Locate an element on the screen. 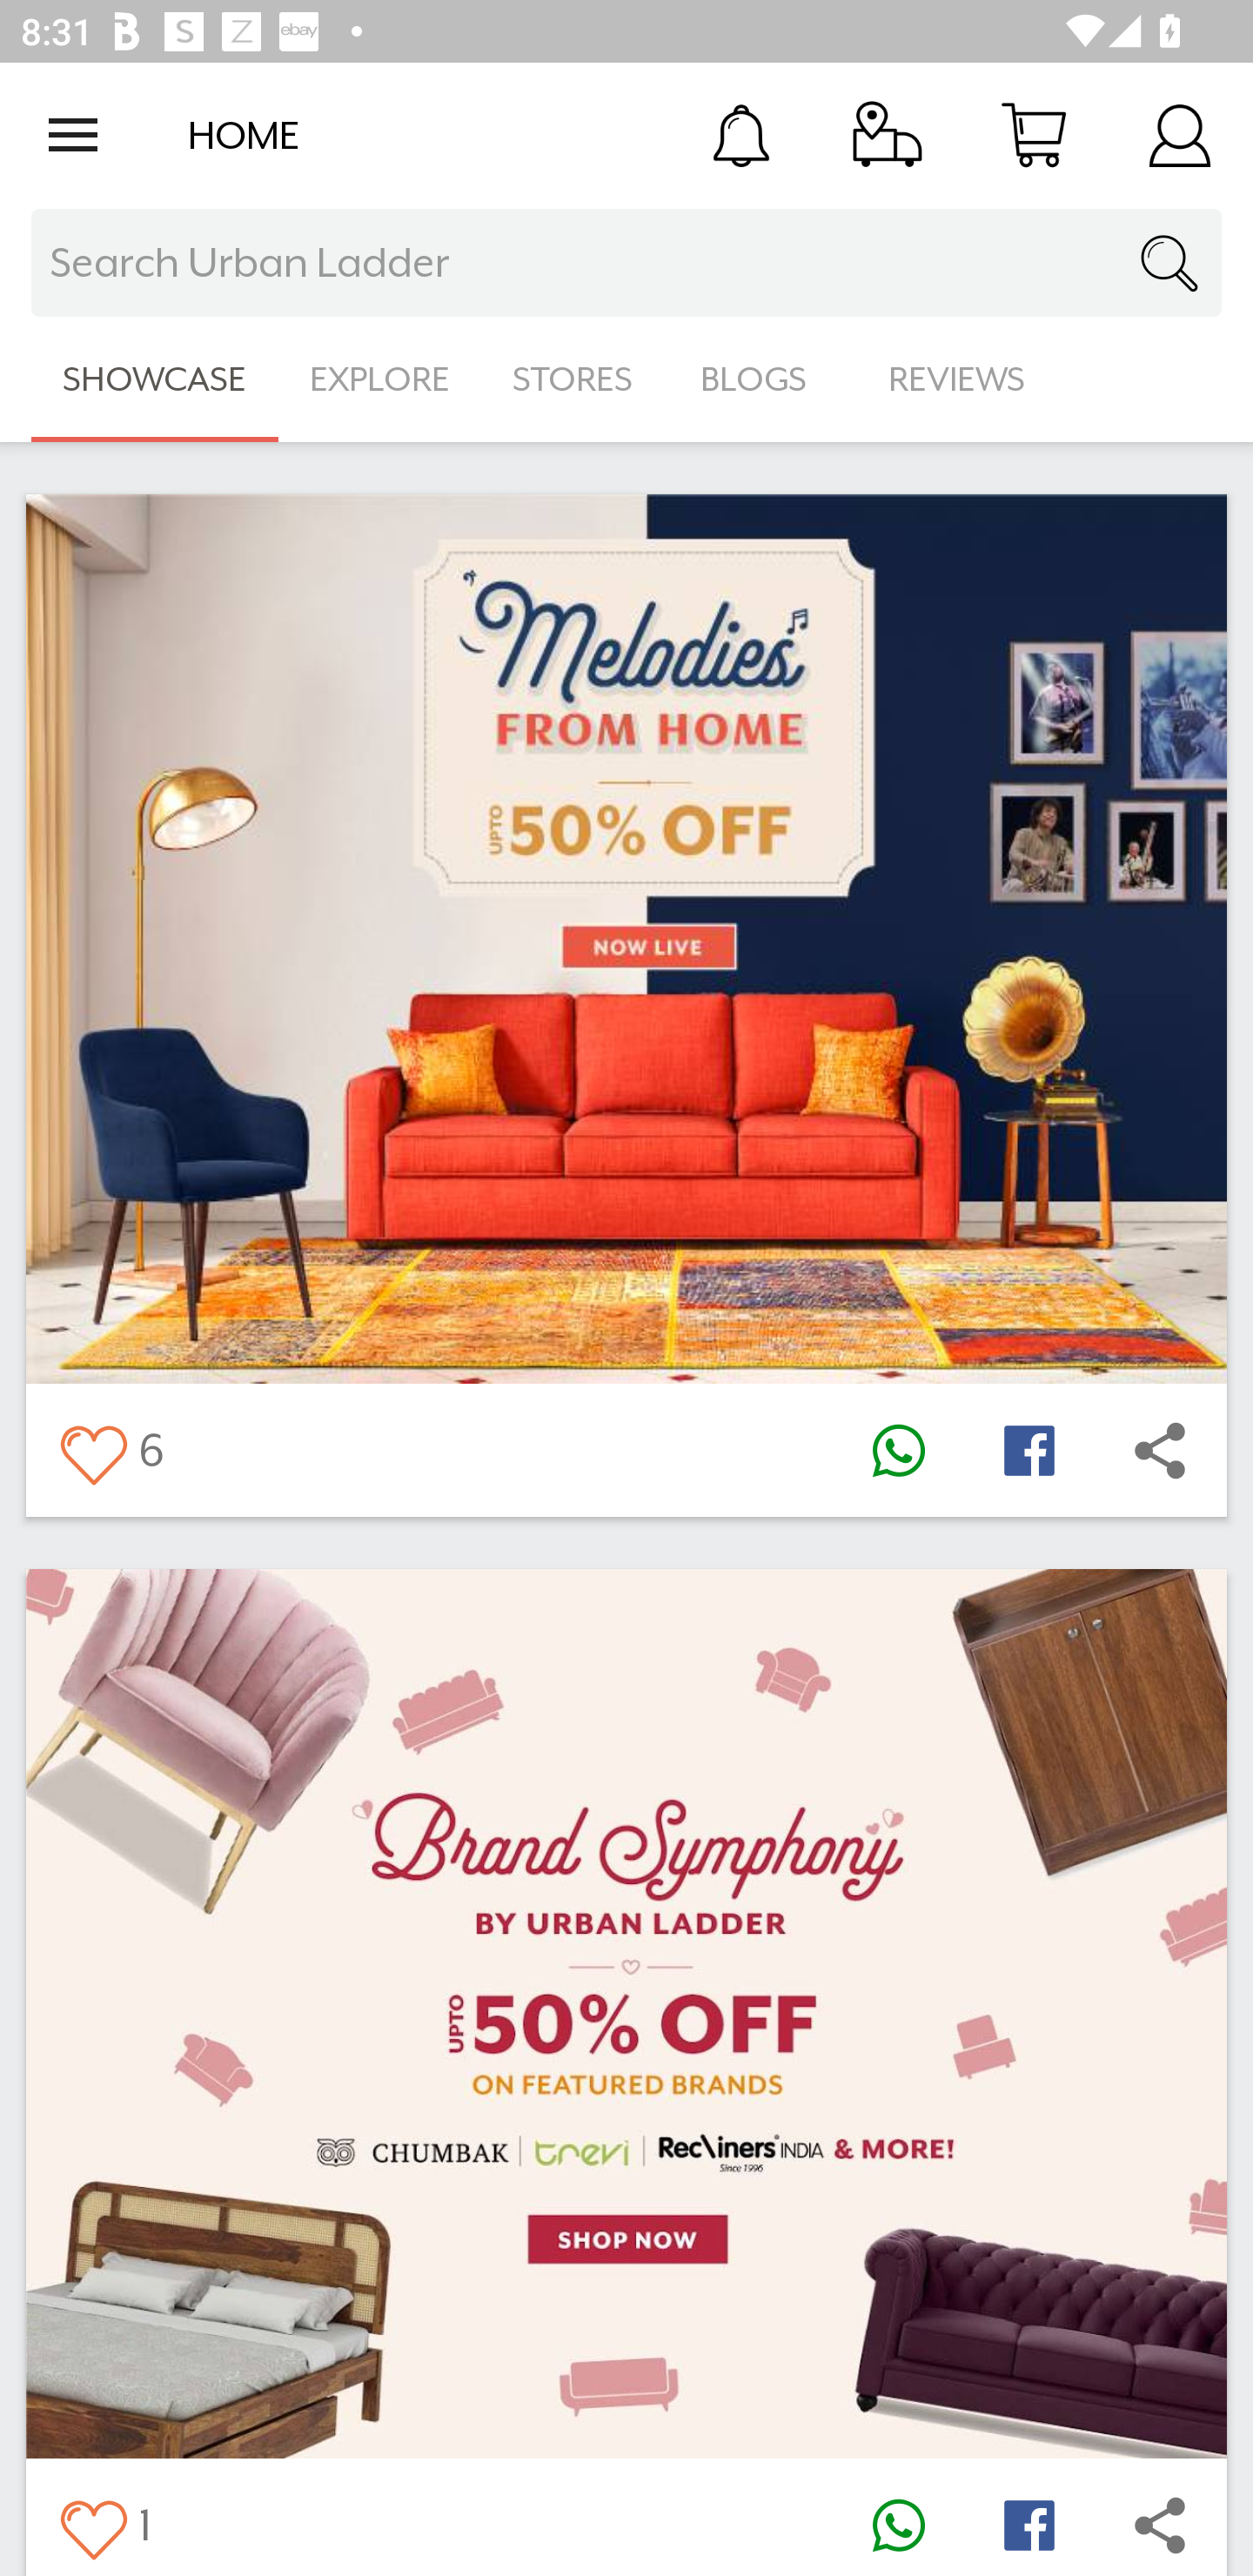  BLOGS is located at coordinates (762, 379).